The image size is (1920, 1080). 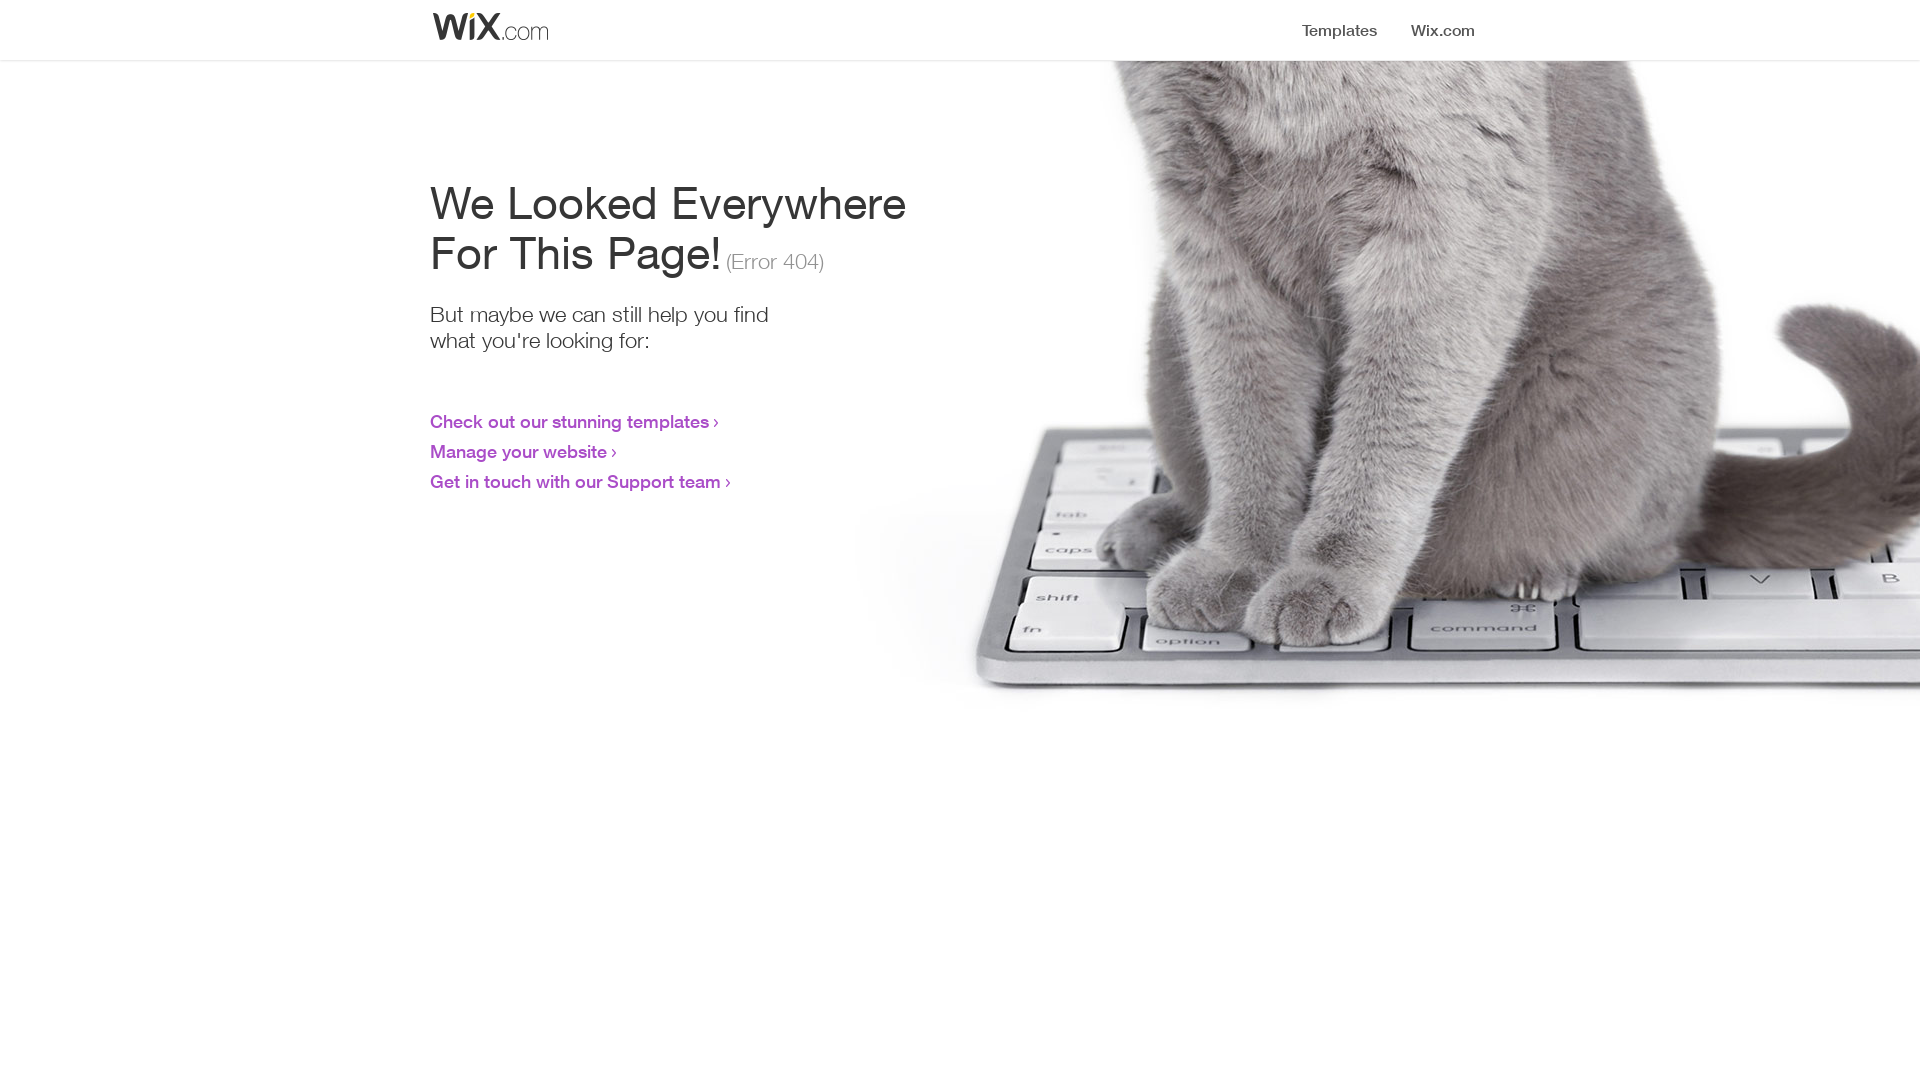 What do you see at coordinates (570, 421) in the screenshot?
I see `Check out our stunning templates` at bounding box center [570, 421].